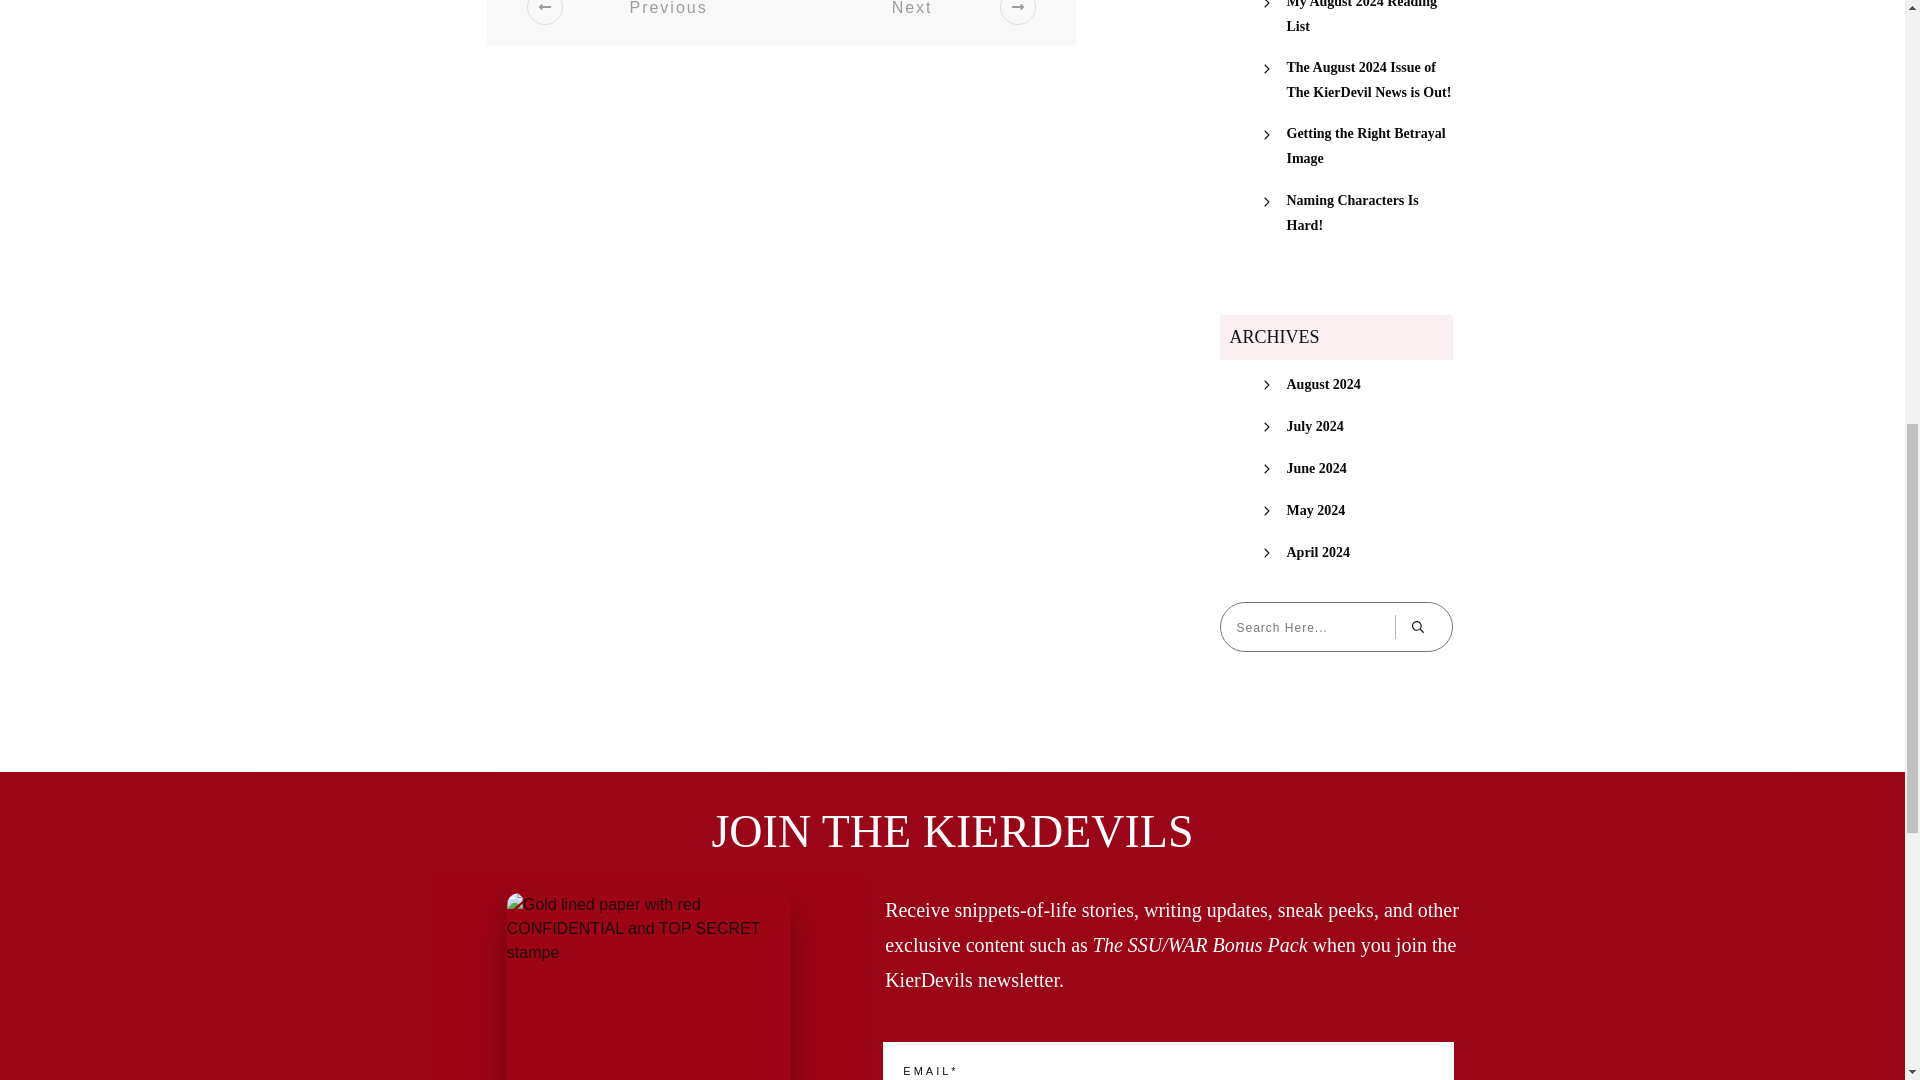  Describe the element at coordinates (938, 22) in the screenshot. I see `Next` at that location.